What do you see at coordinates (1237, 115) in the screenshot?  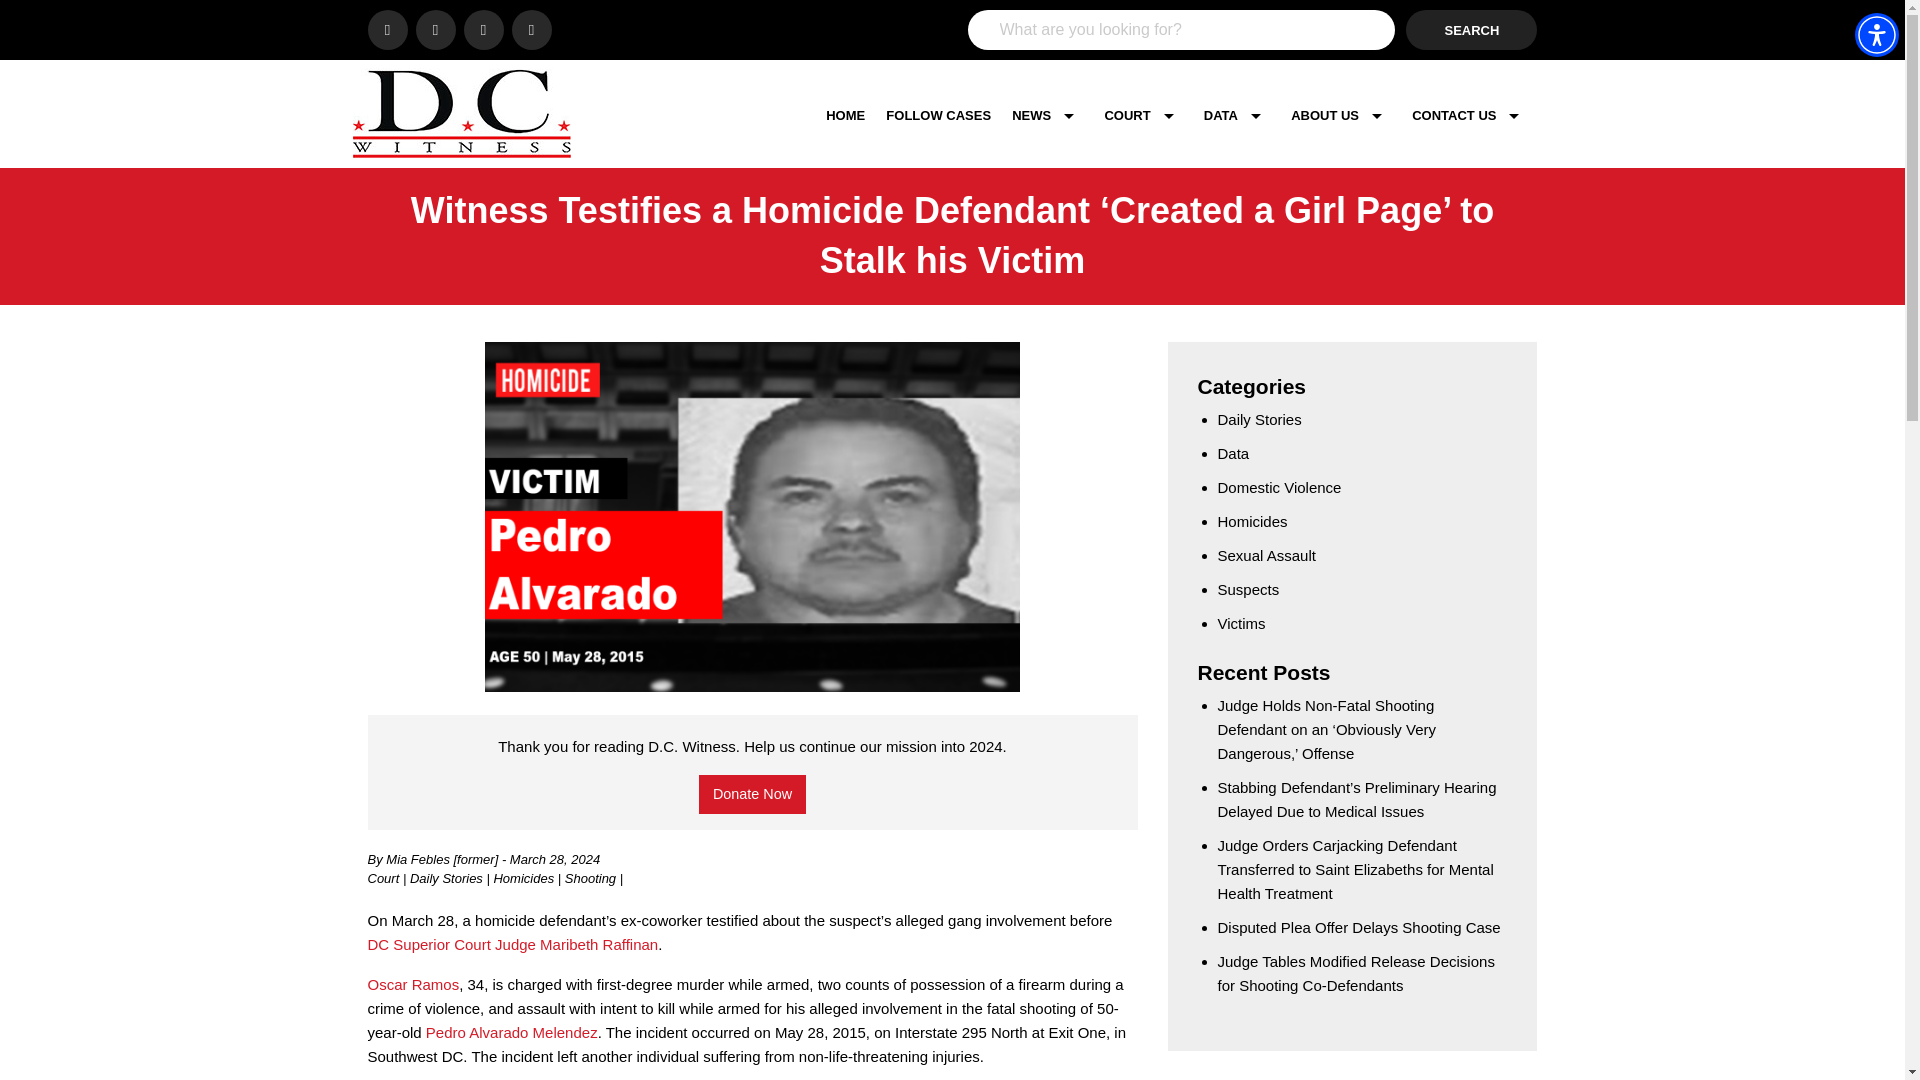 I see `DATA` at bounding box center [1237, 115].